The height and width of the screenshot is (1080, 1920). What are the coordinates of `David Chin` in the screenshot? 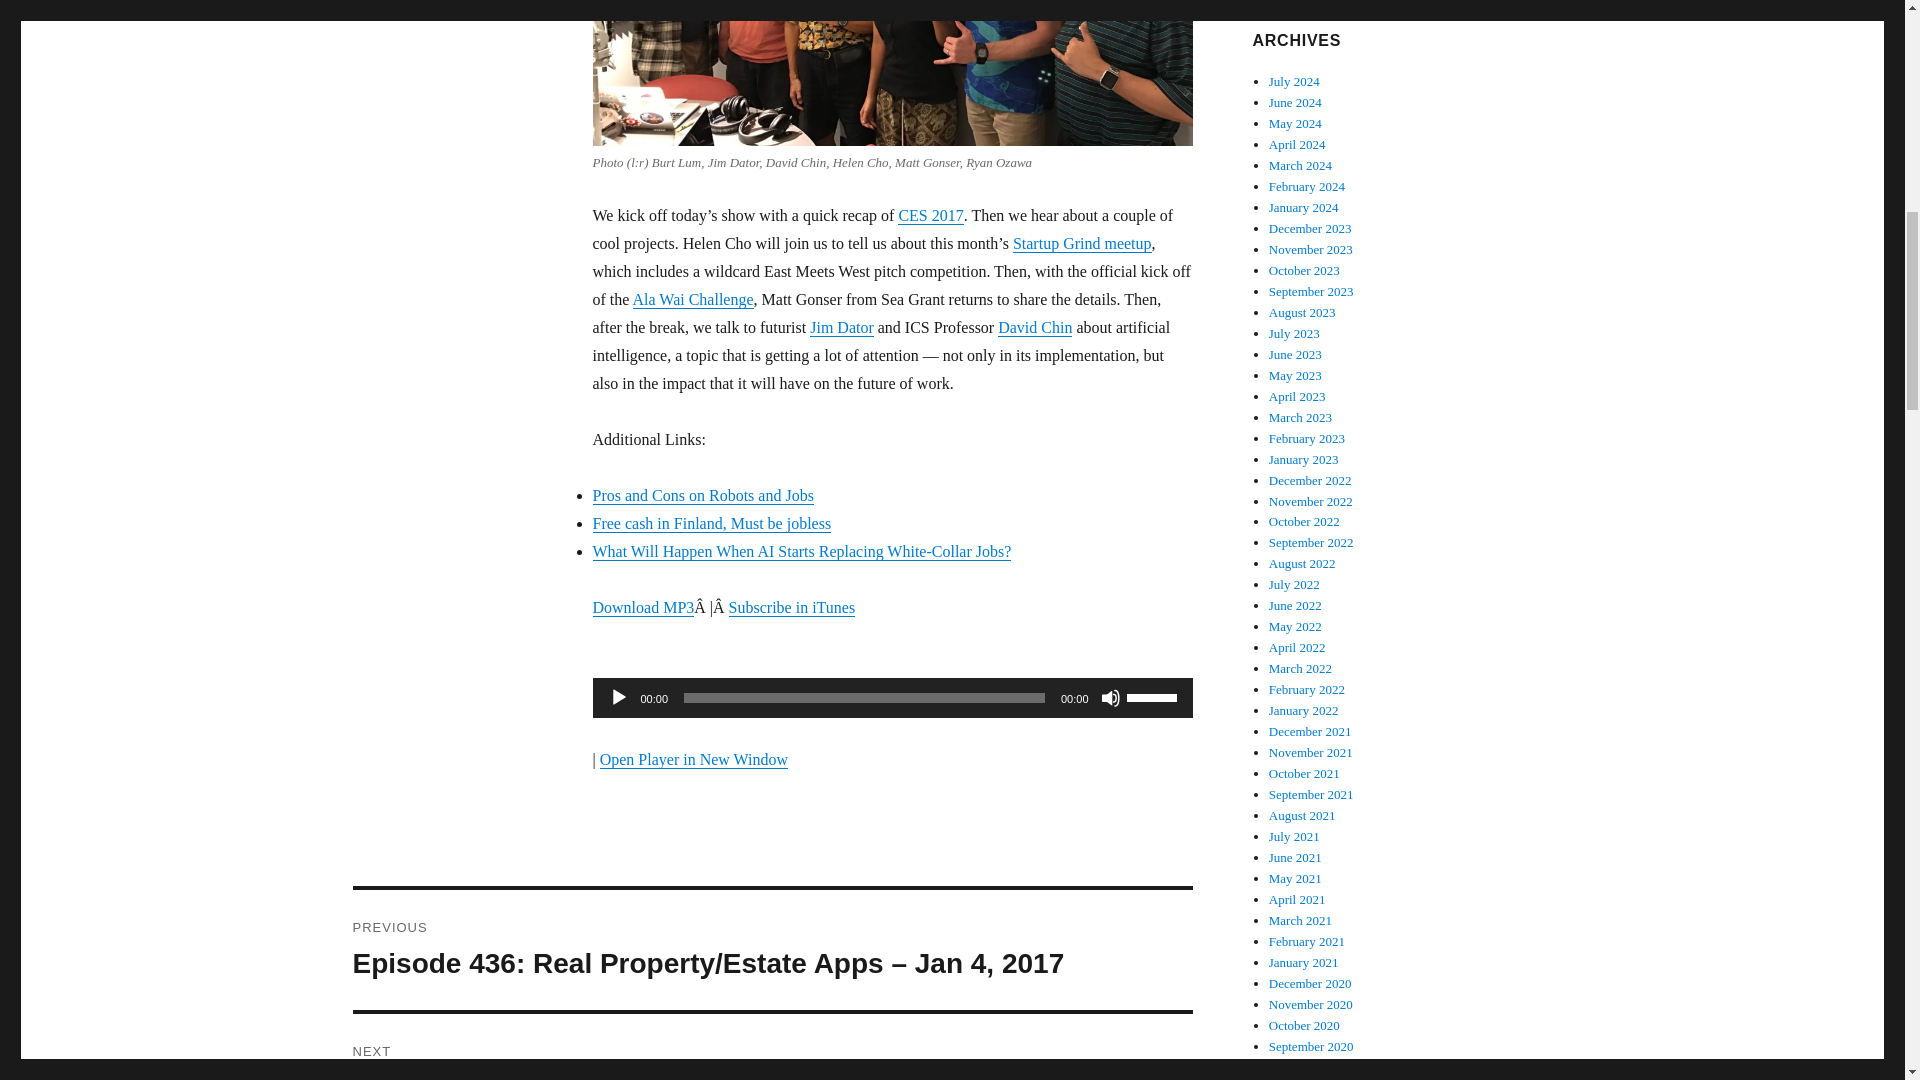 It's located at (1034, 326).